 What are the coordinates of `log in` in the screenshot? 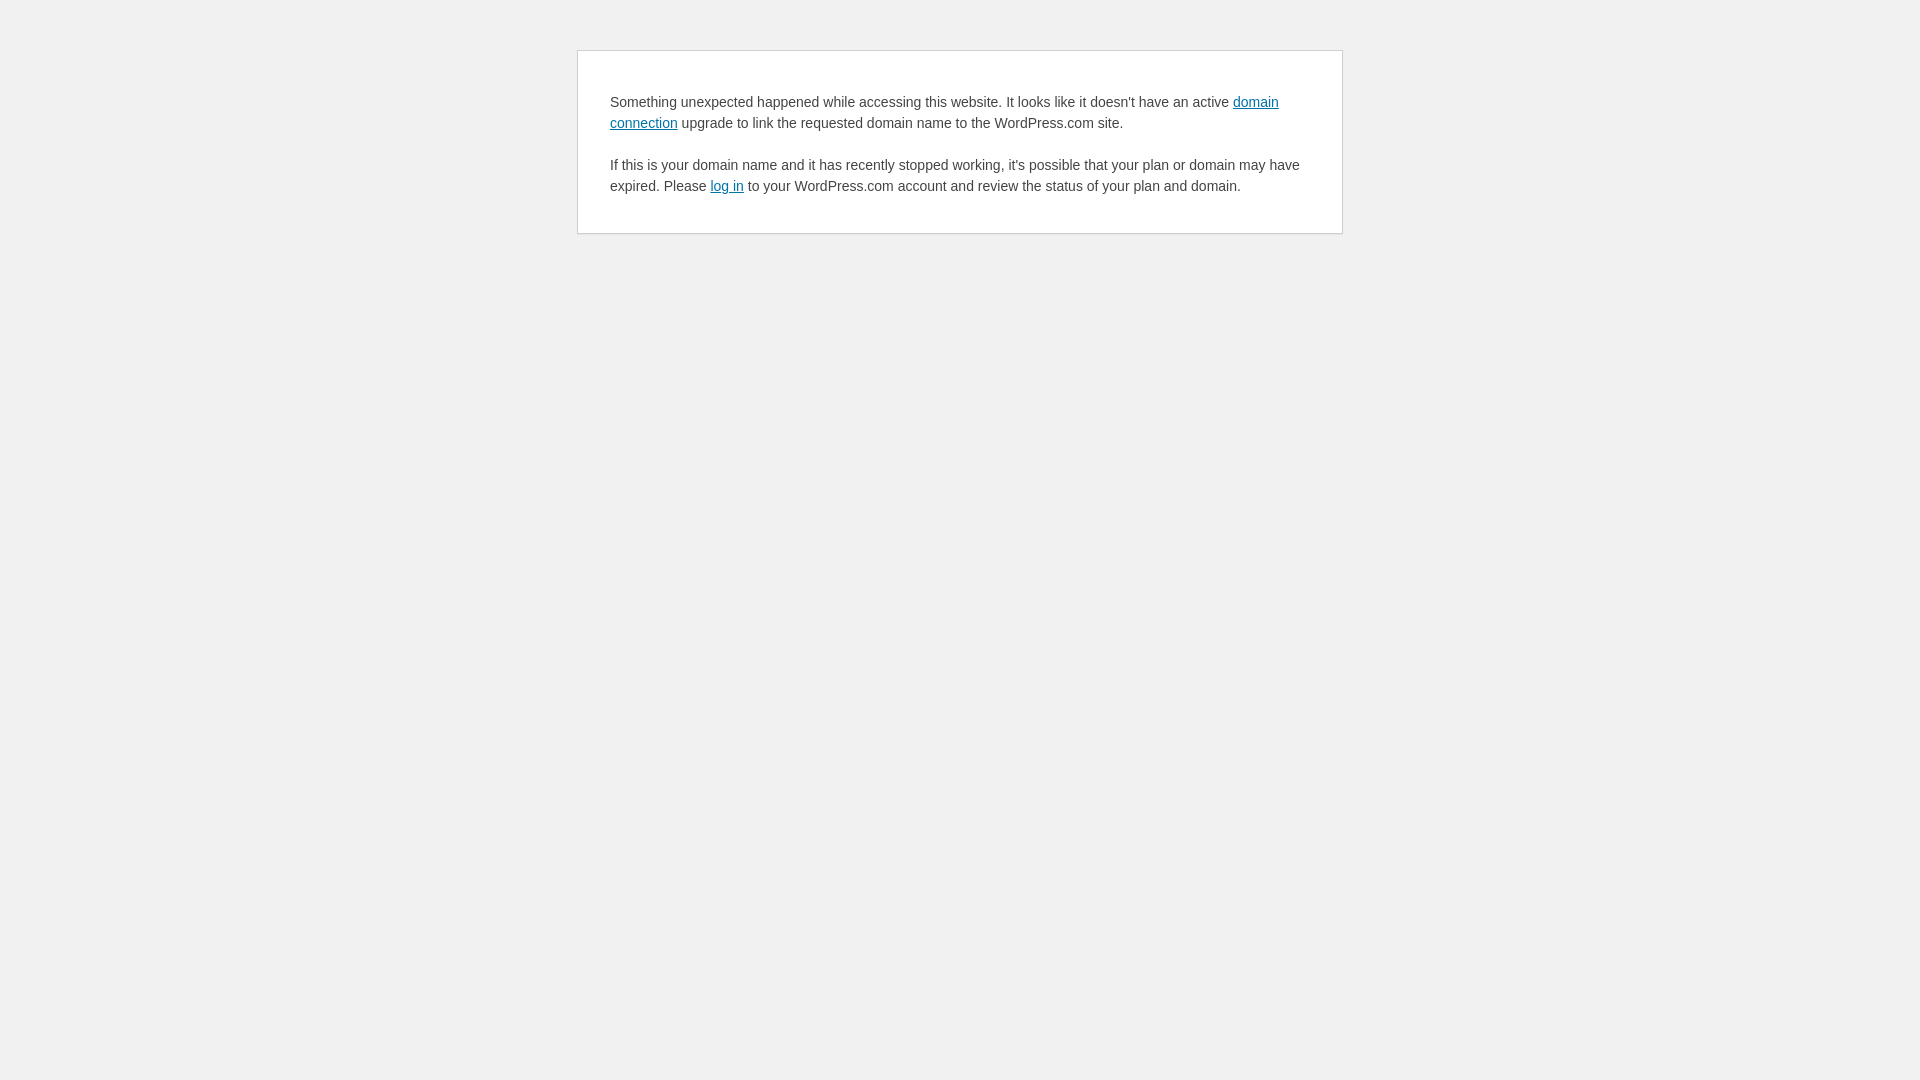 It's located at (726, 186).